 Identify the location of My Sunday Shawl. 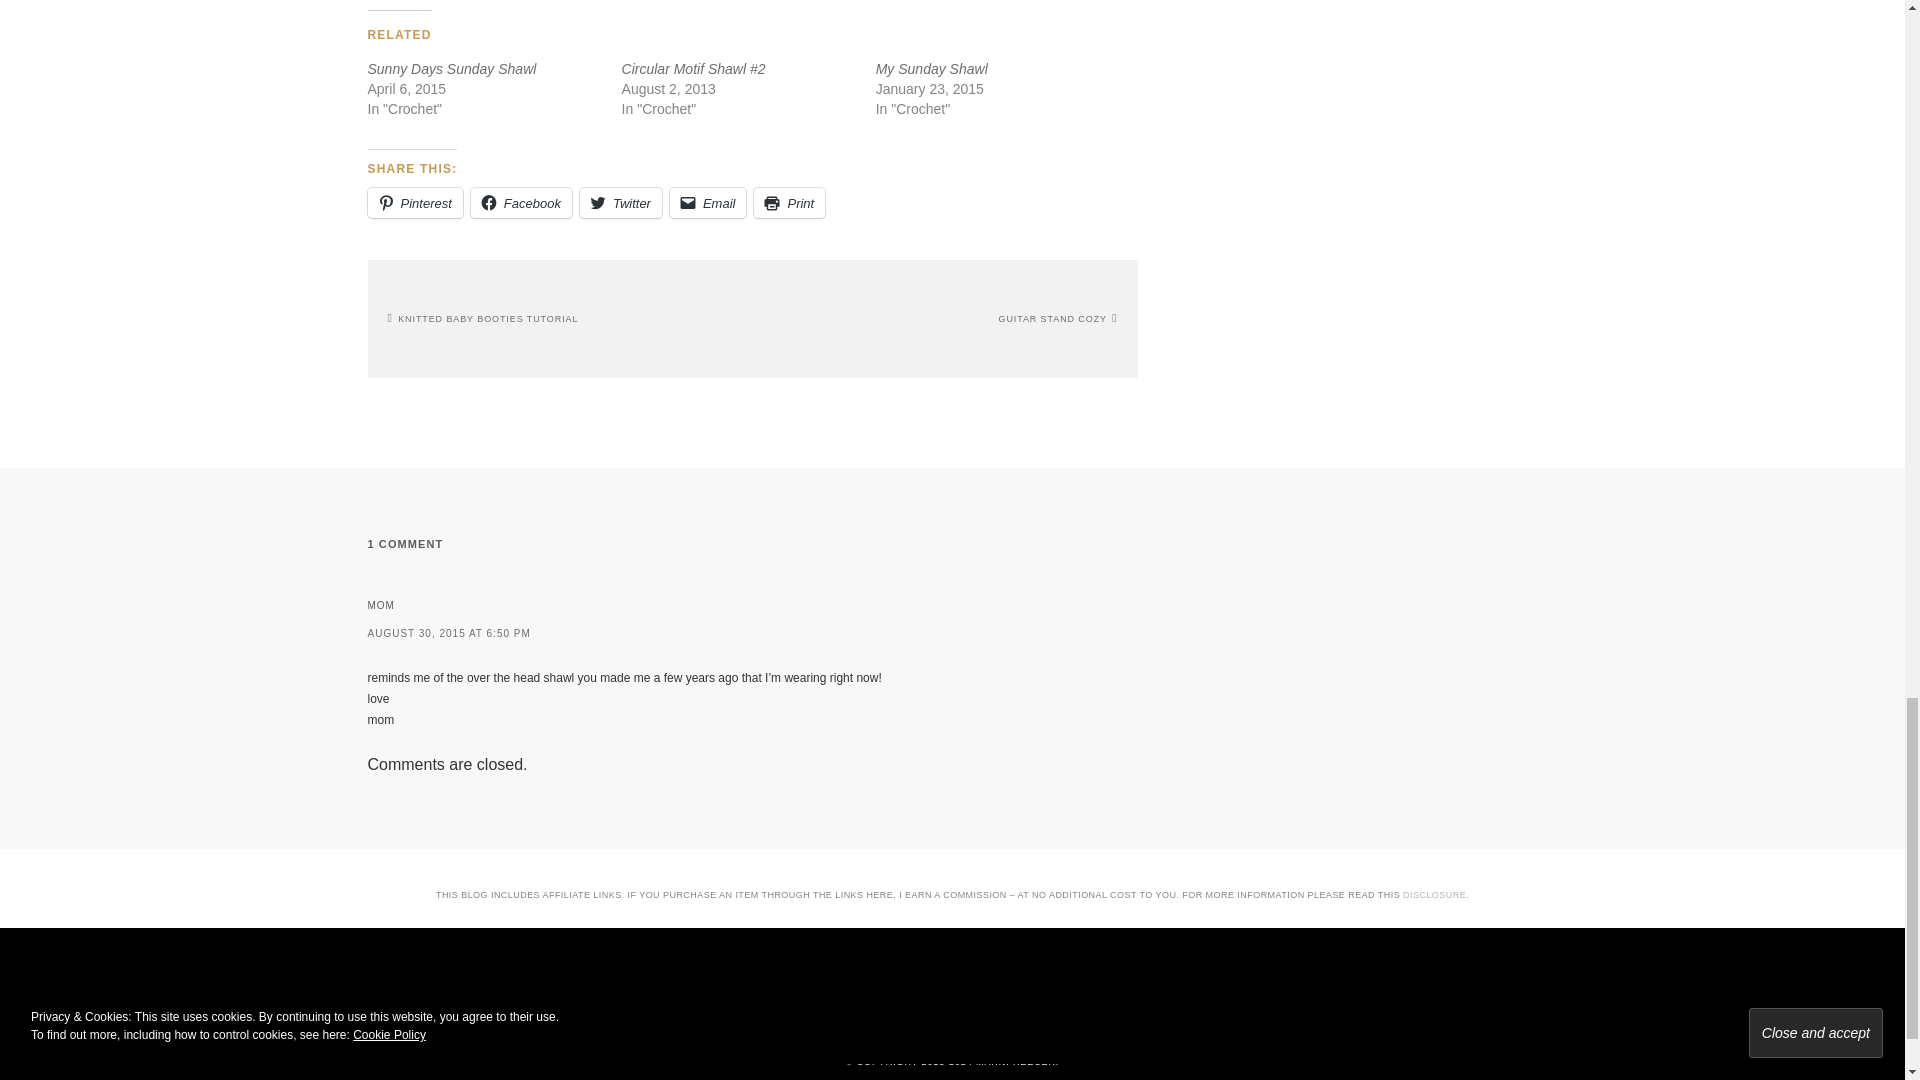
(932, 68).